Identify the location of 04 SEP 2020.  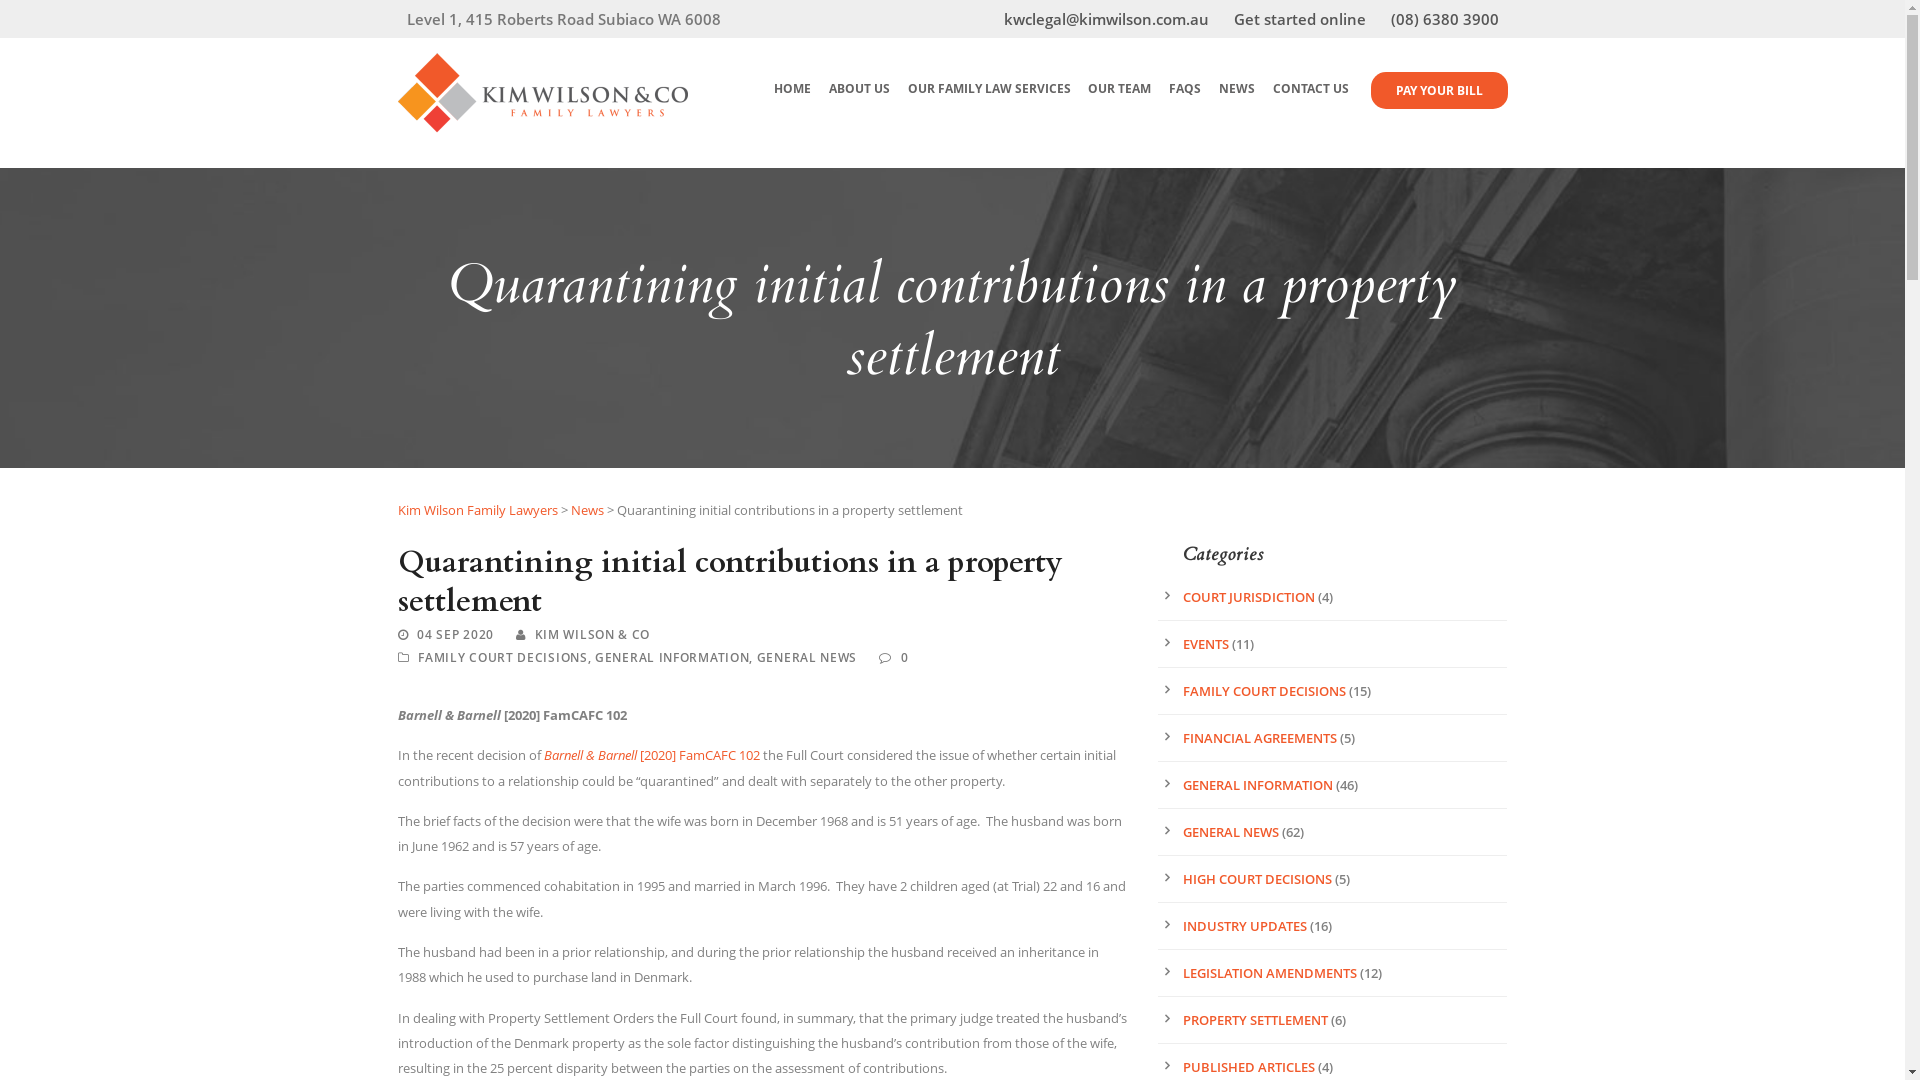
(455, 634).